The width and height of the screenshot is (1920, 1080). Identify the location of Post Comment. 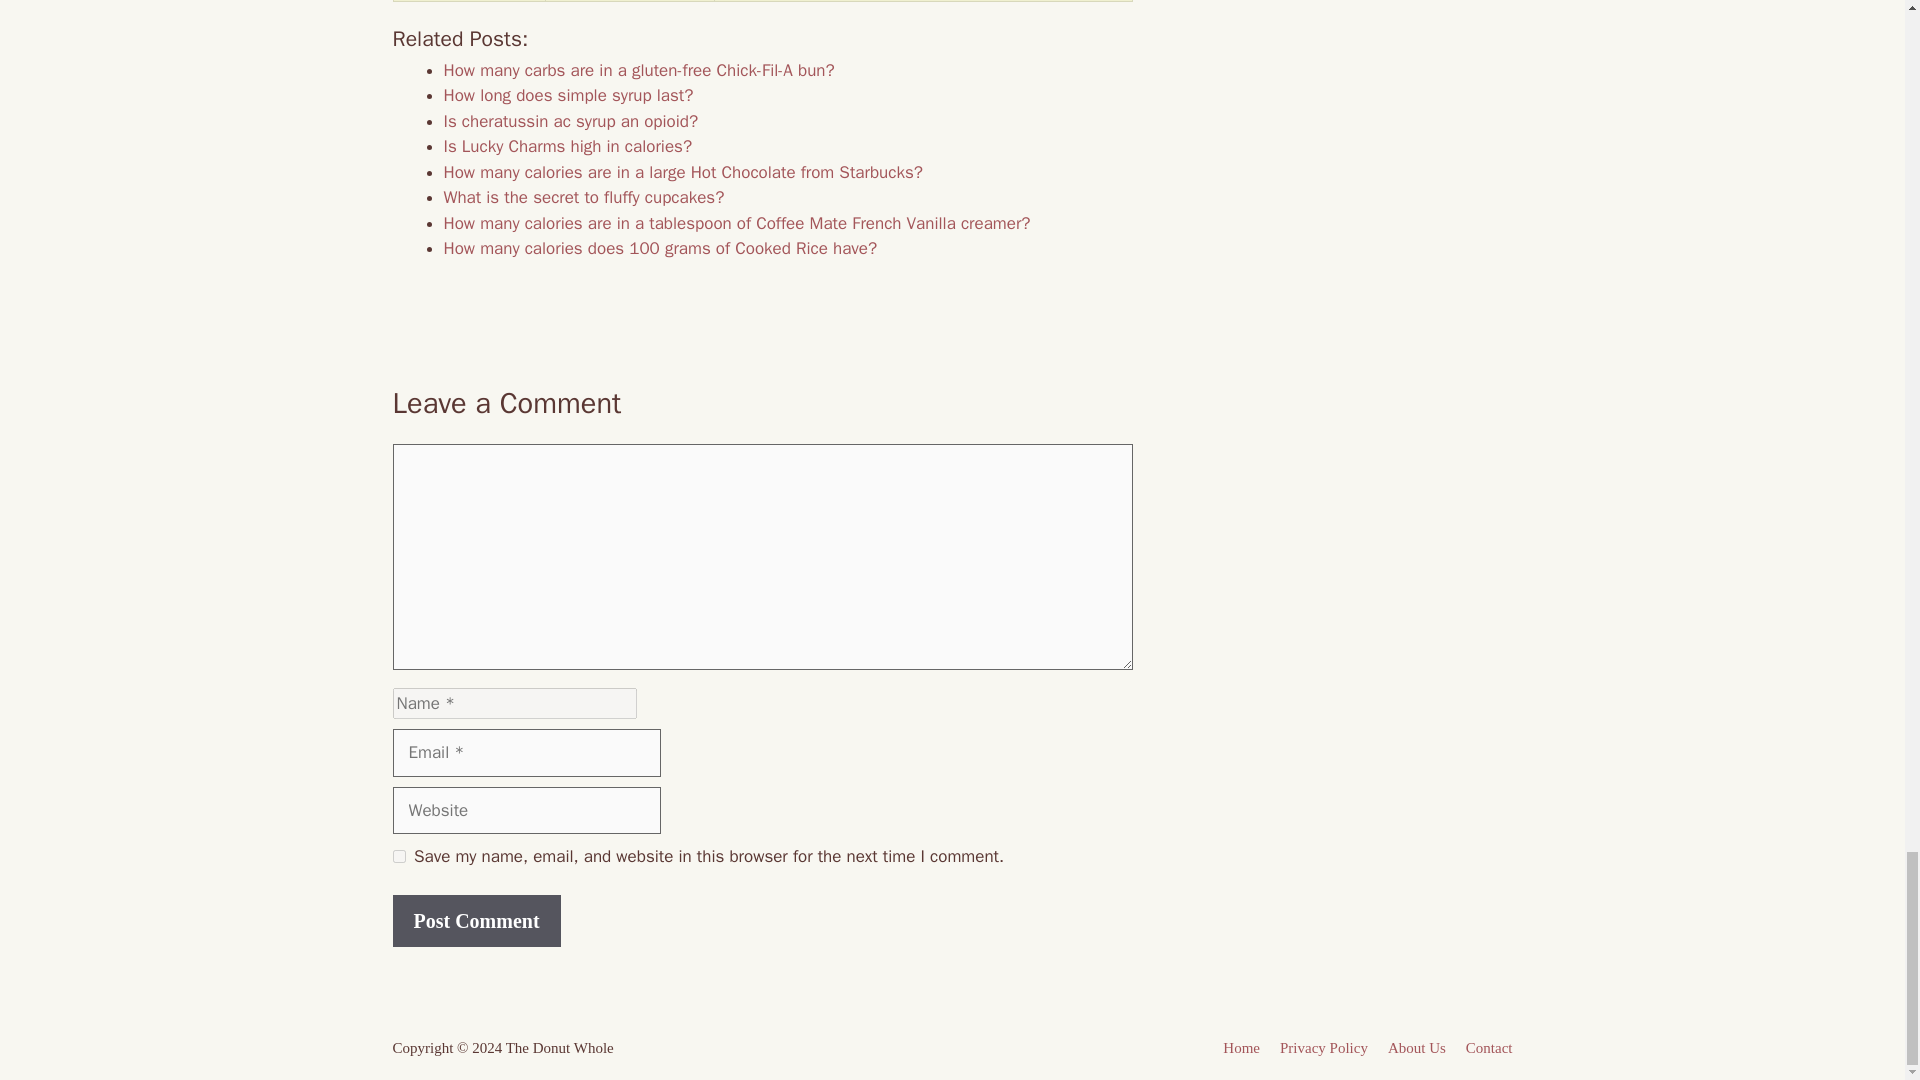
(476, 921).